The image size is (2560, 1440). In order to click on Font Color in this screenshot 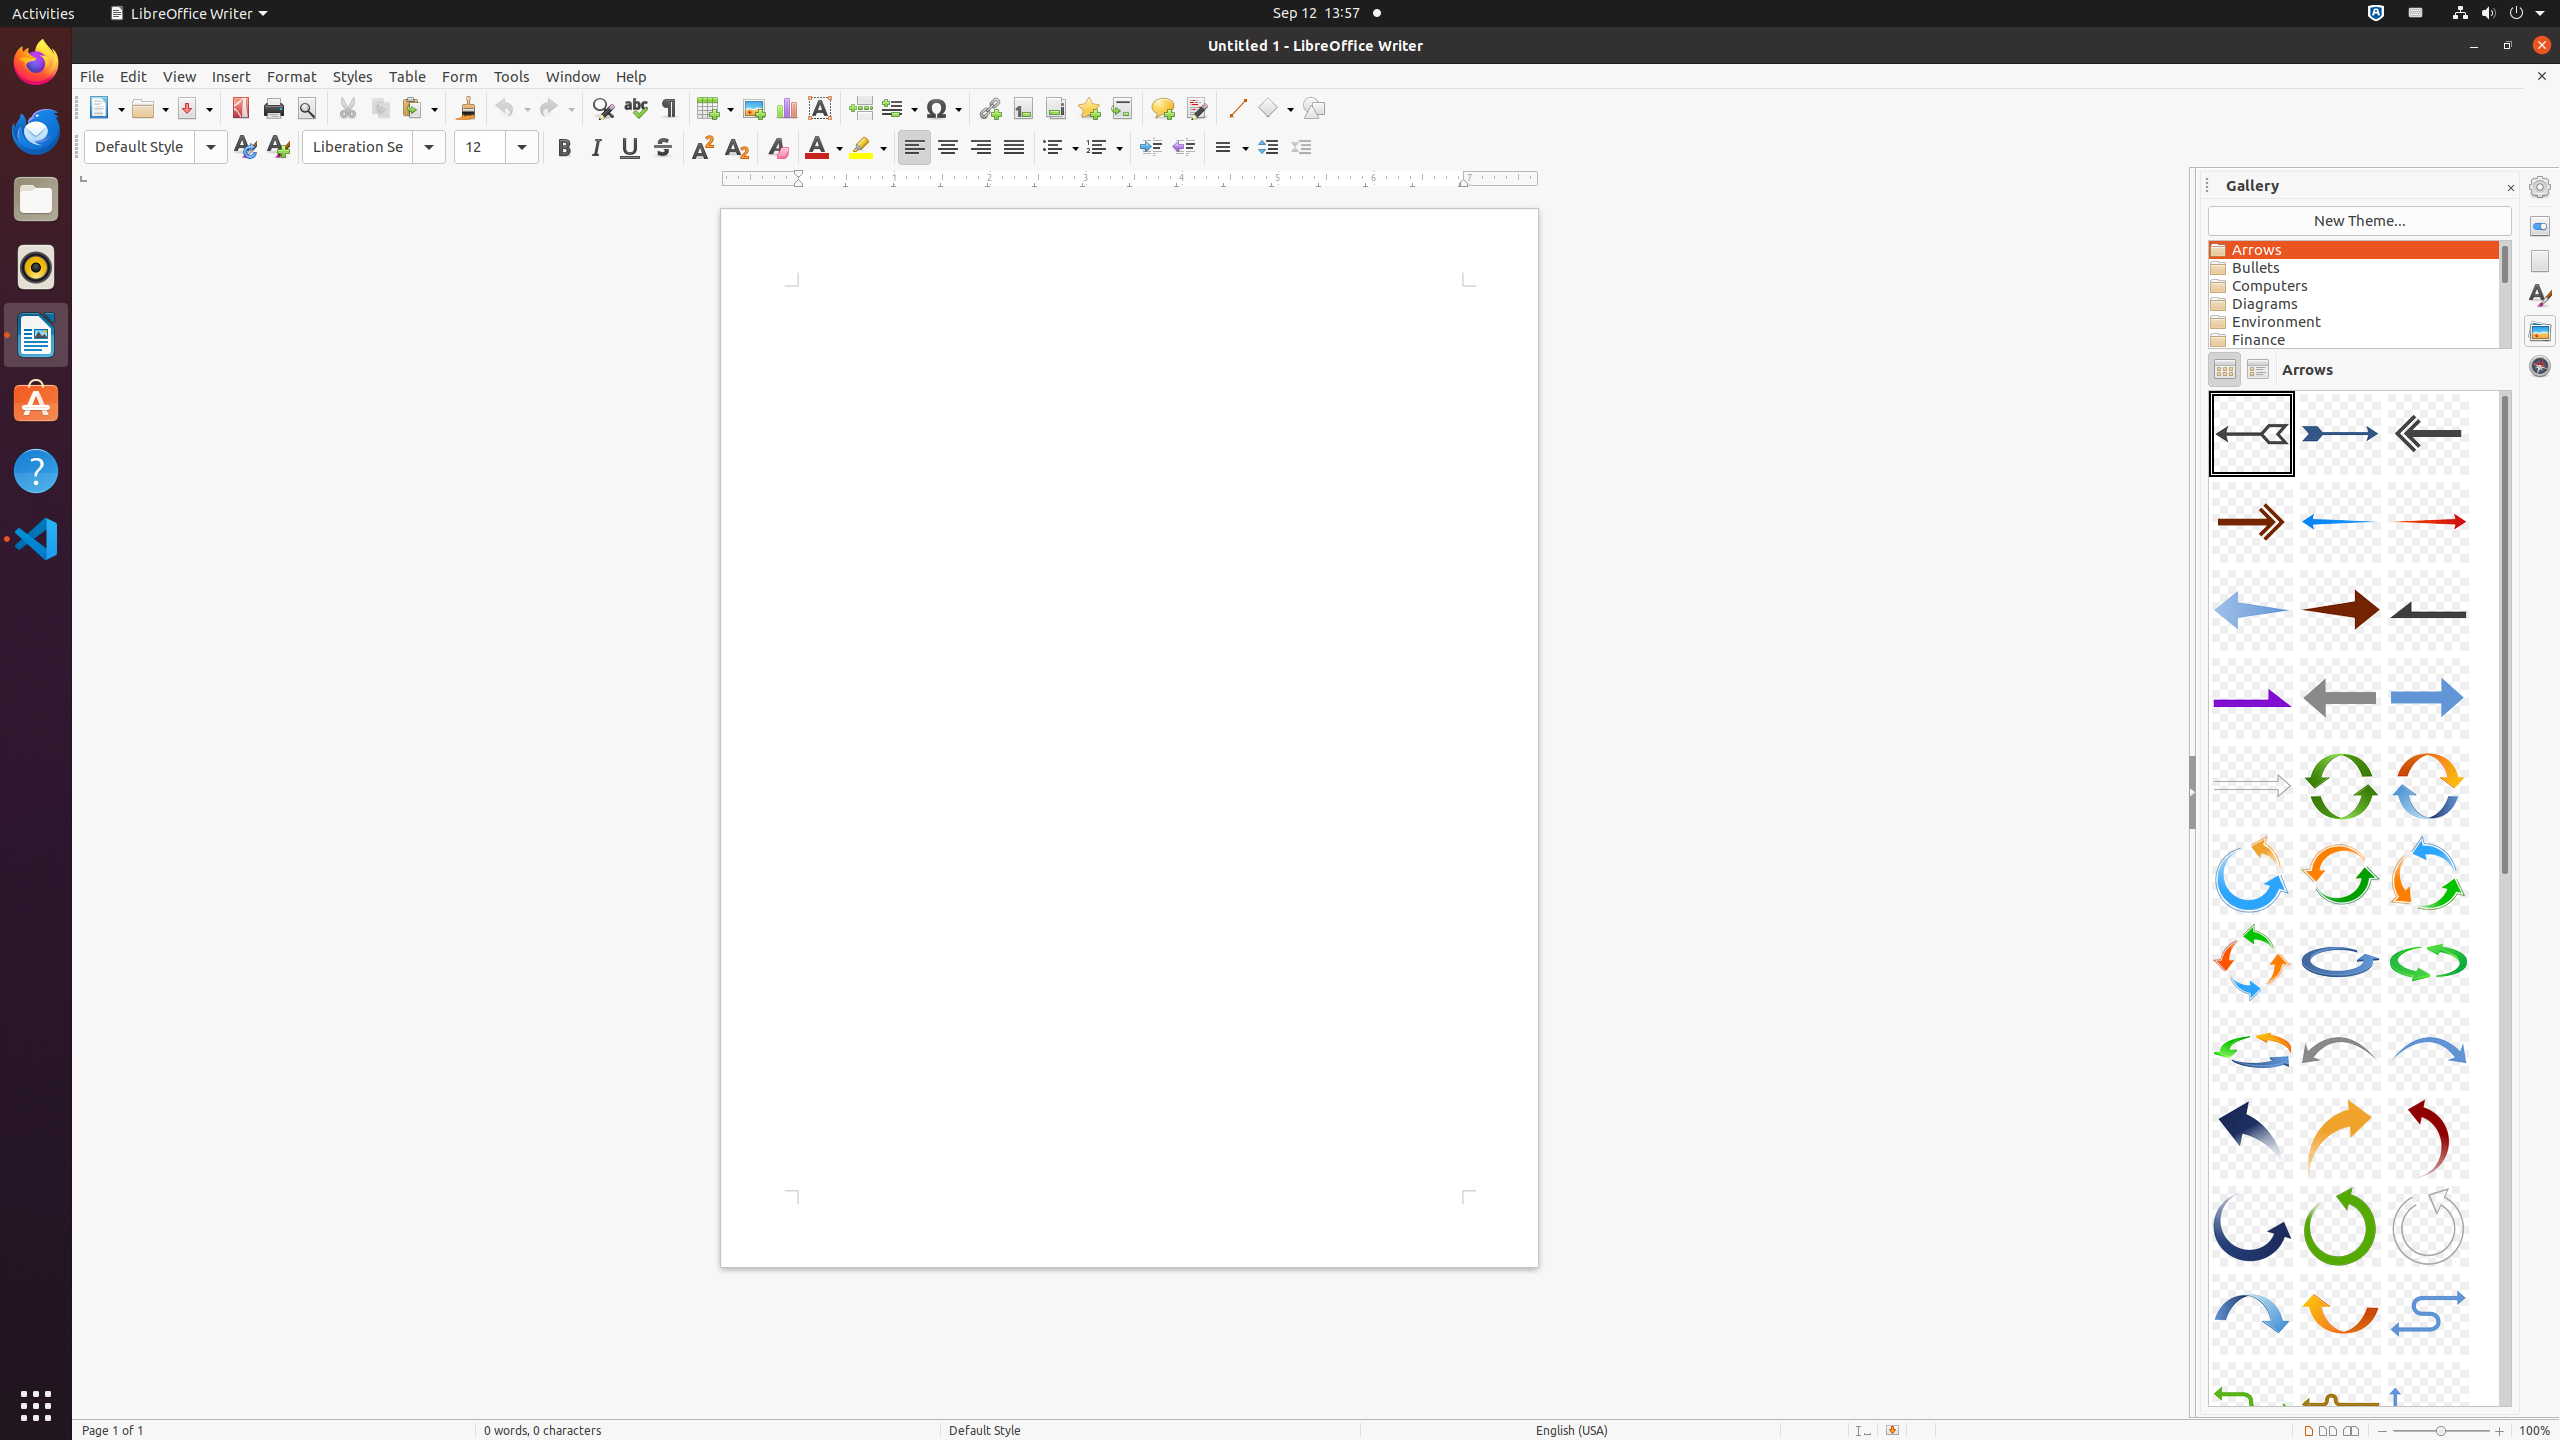, I will do `click(824, 148)`.